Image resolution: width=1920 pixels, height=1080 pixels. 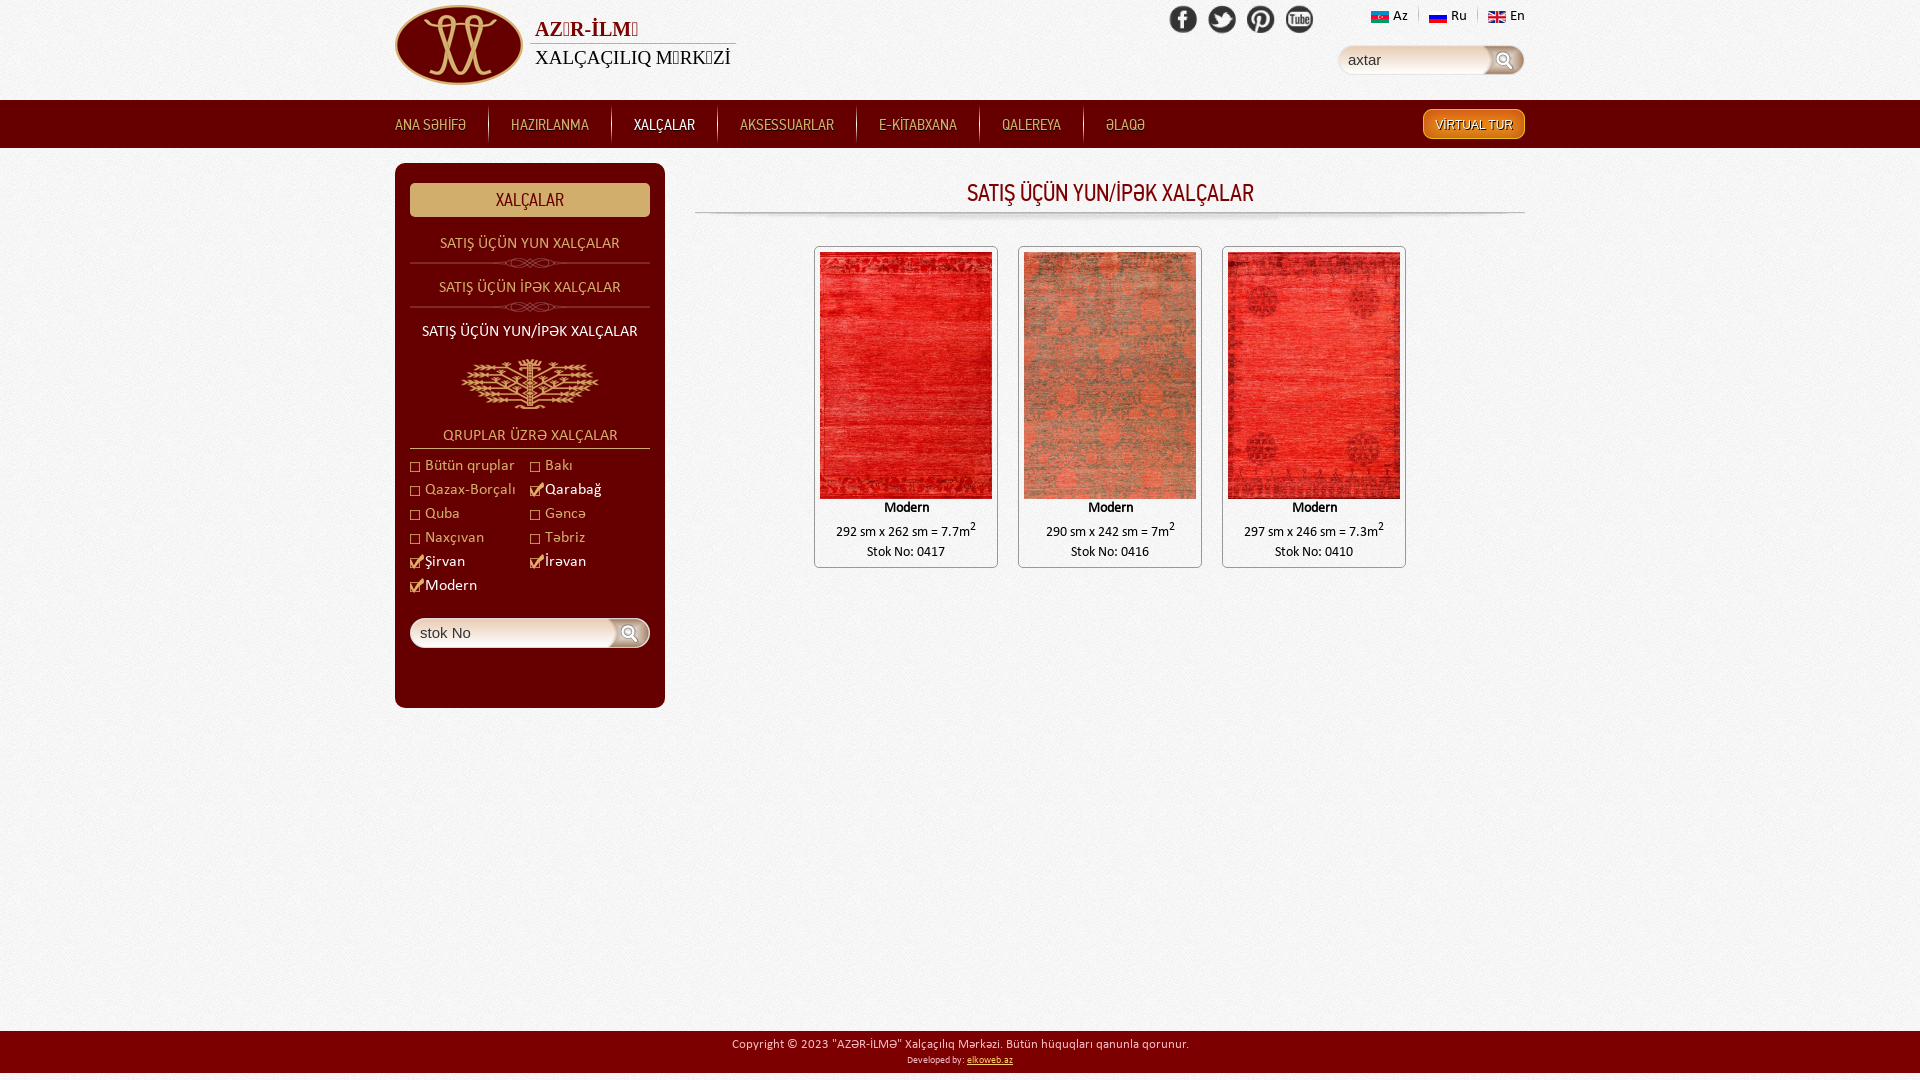 I want to click on En, so click(x=1506, y=16).